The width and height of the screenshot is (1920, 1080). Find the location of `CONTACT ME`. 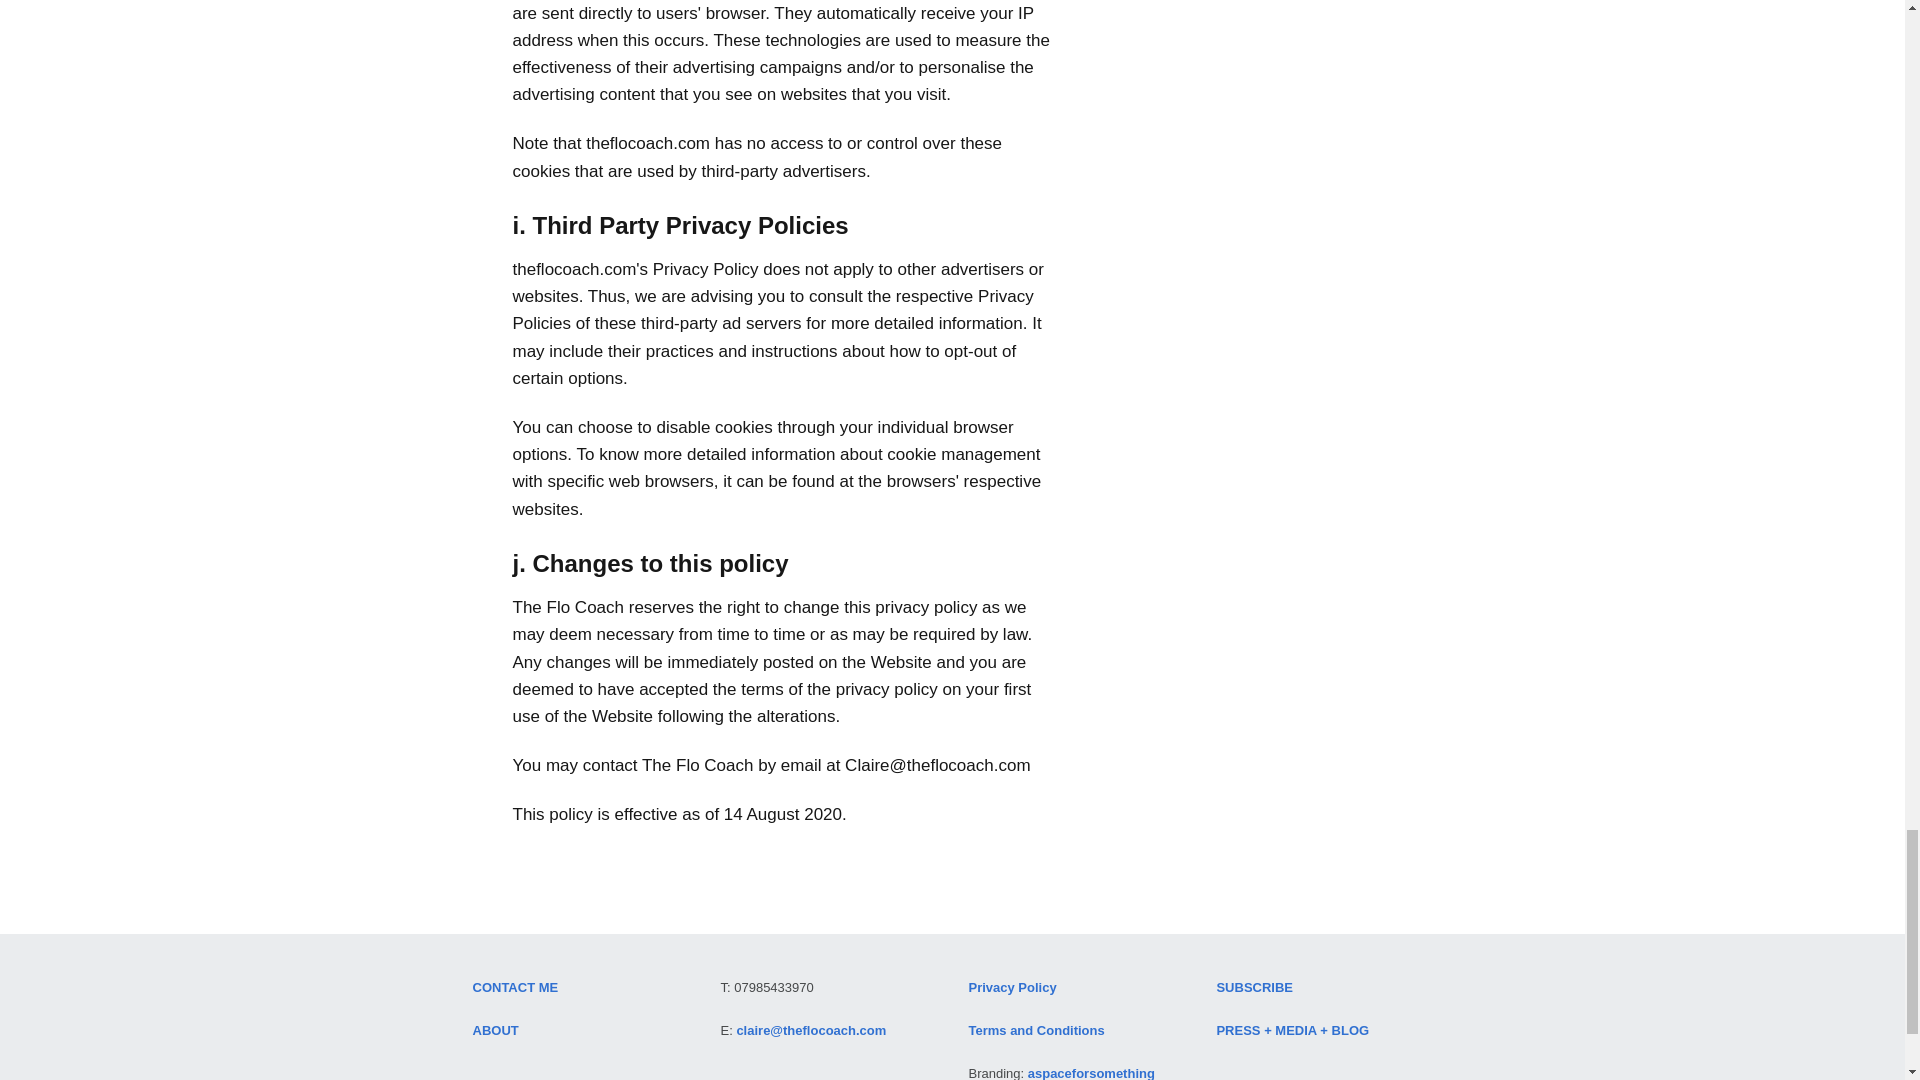

CONTACT ME is located at coordinates (515, 986).